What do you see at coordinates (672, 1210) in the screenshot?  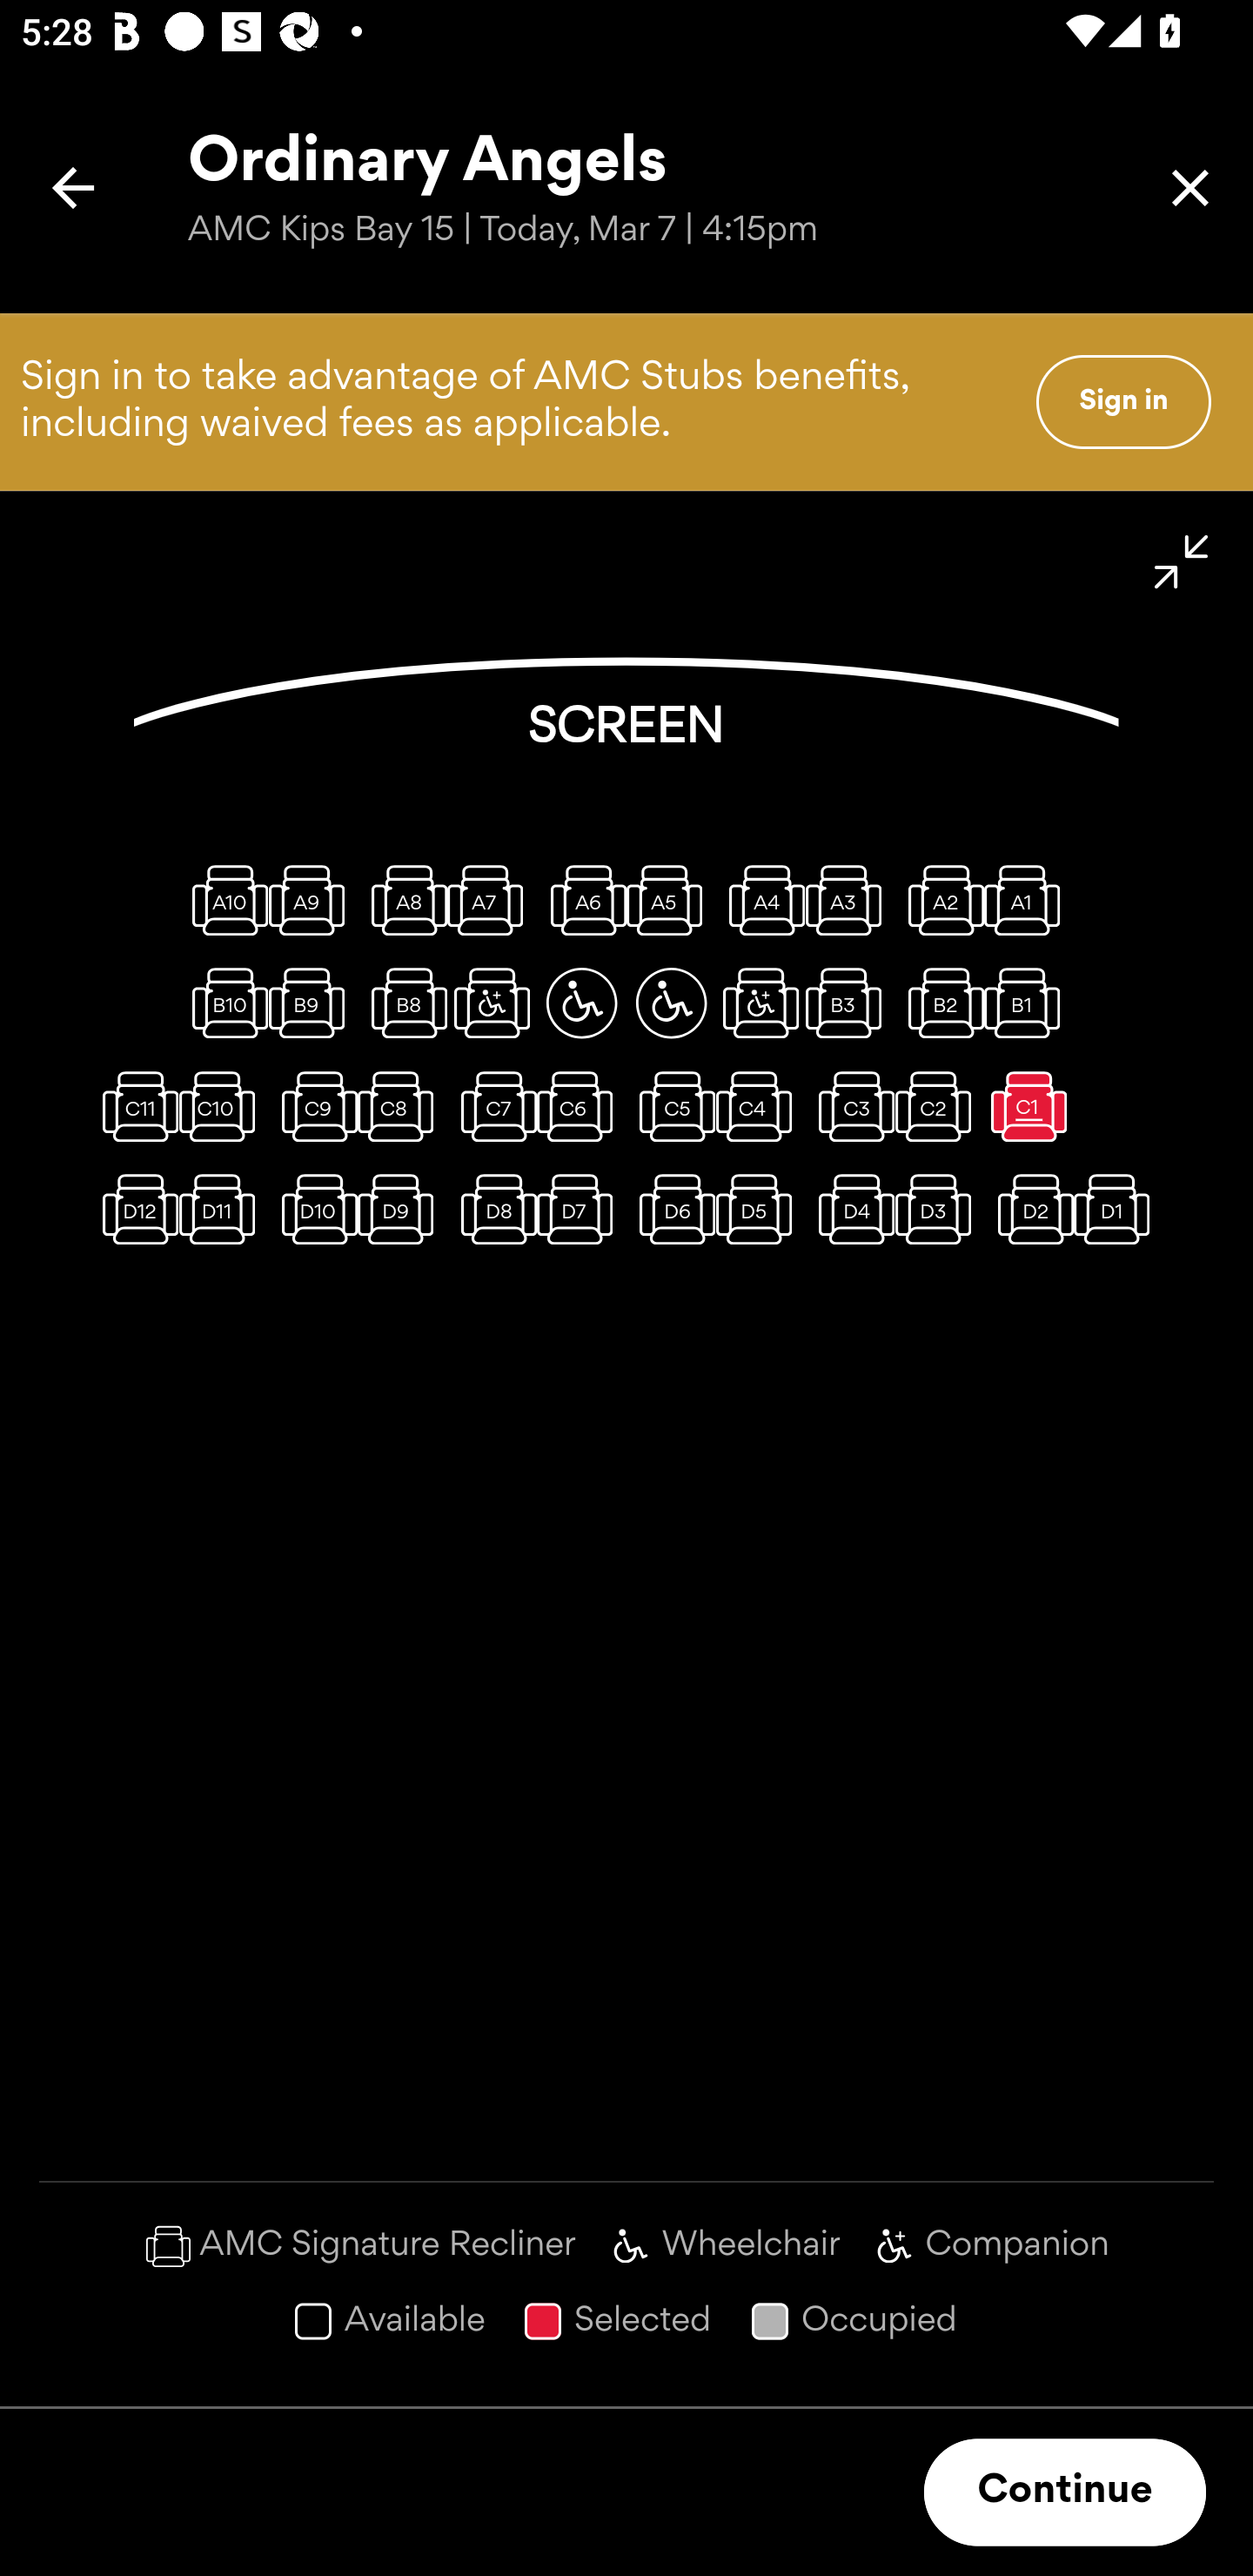 I see `D6, Regular seat, available` at bounding box center [672, 1210].